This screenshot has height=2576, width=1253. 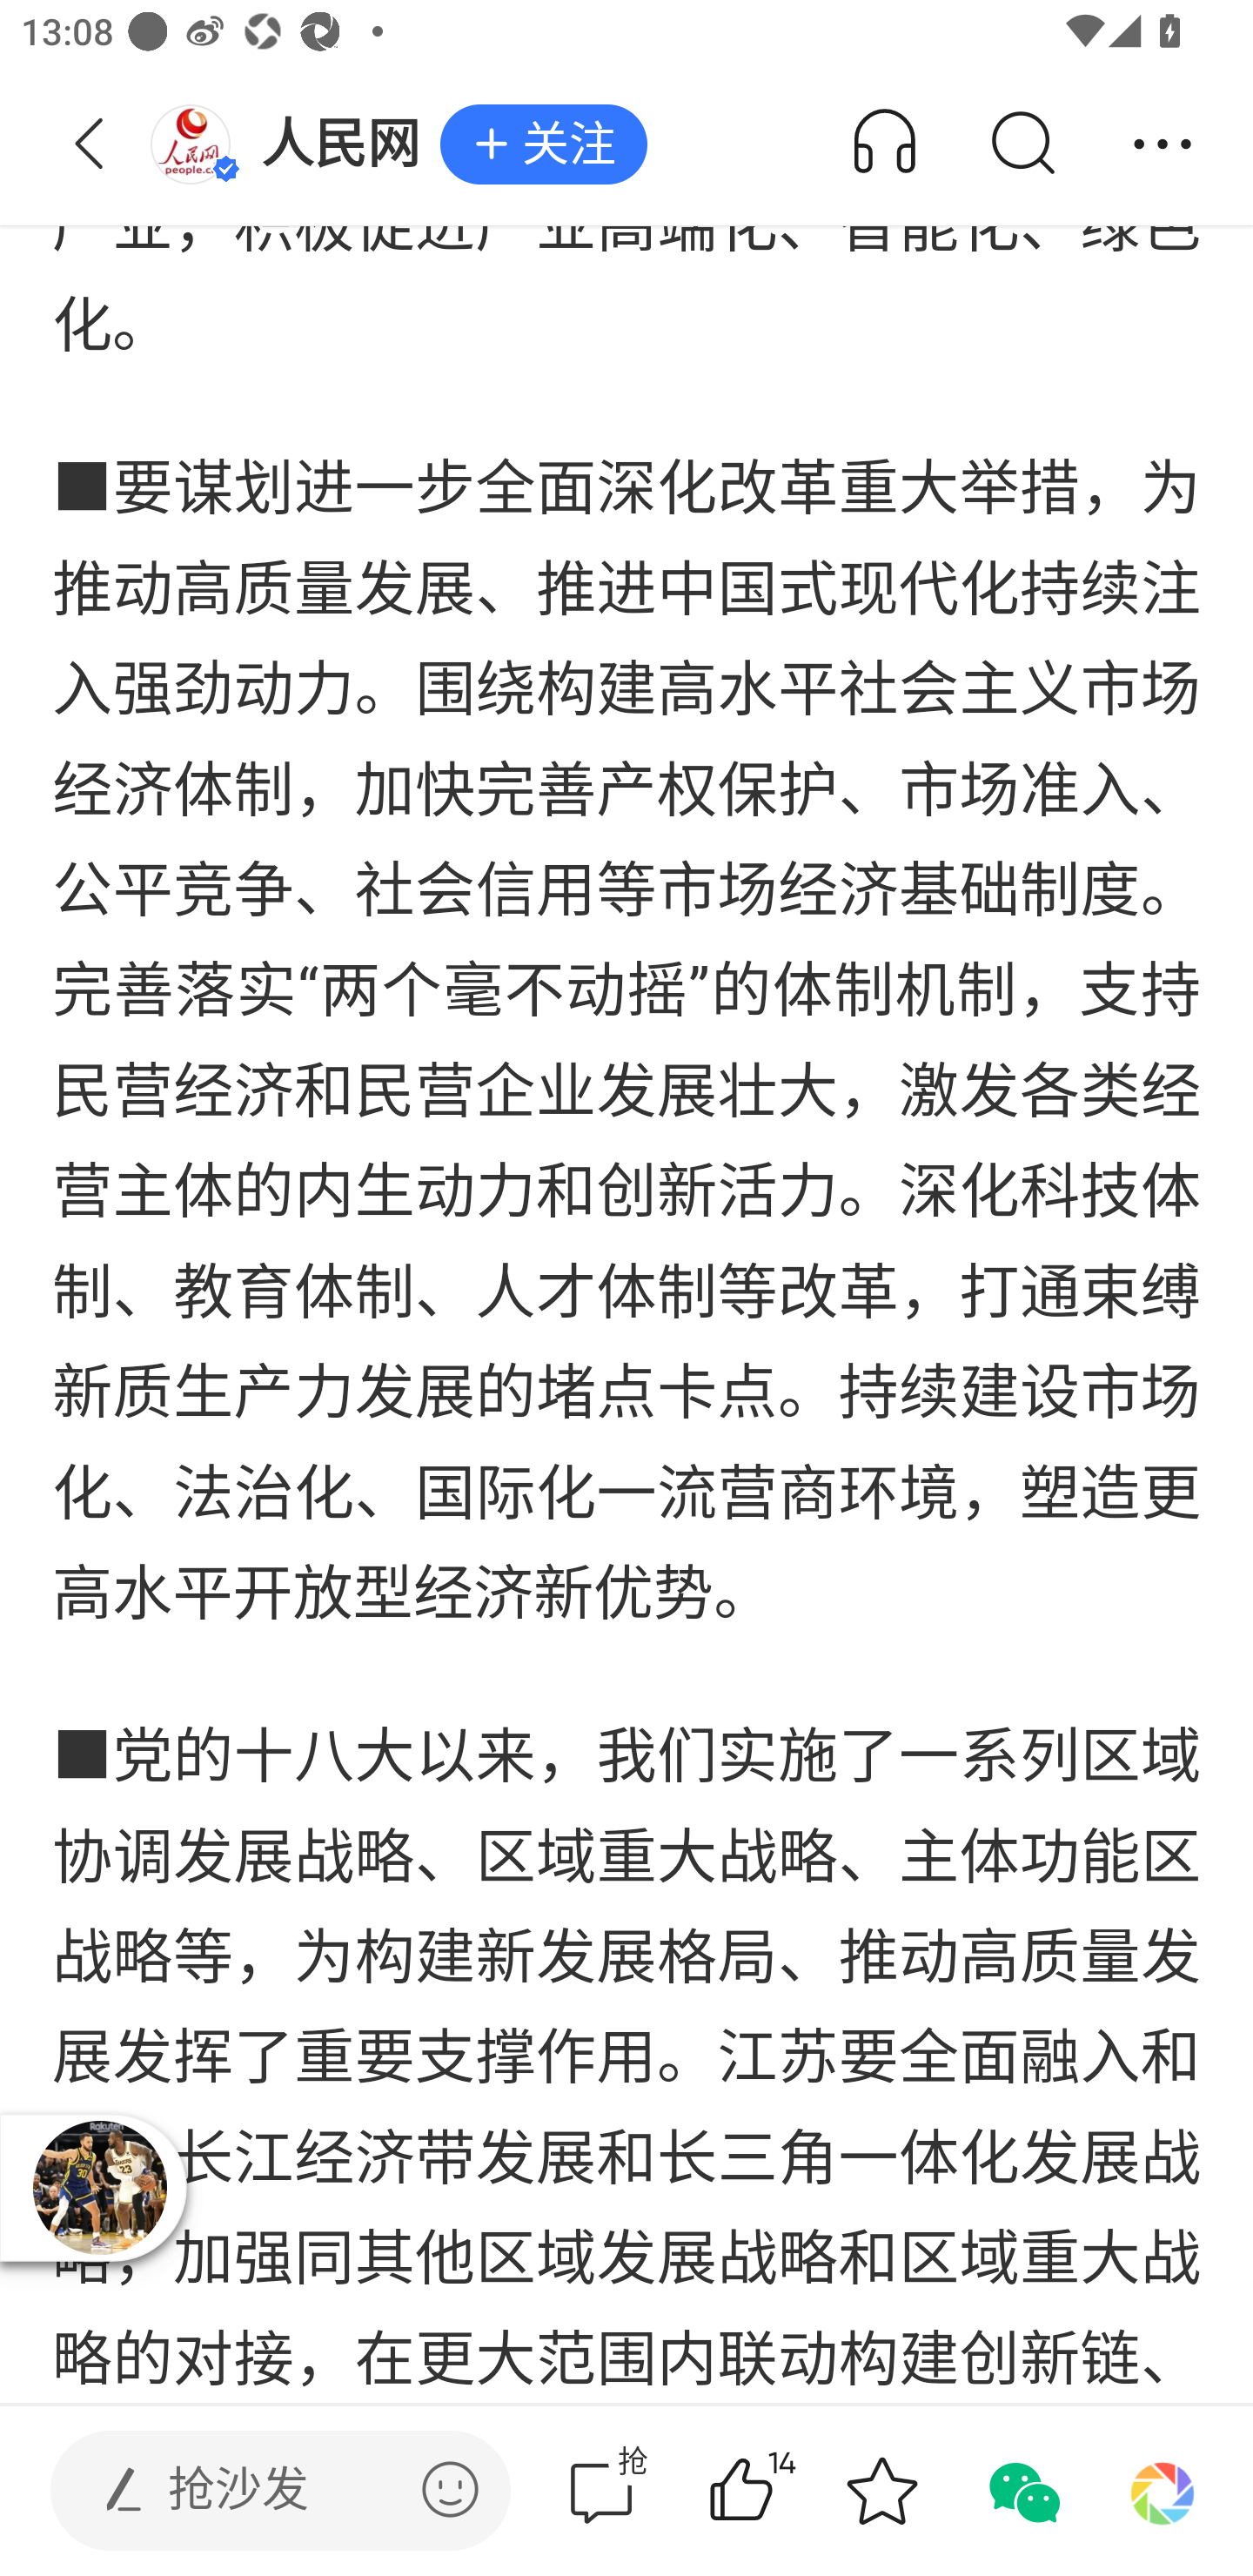 I want to click on  返回, so click(x=90, y=144).